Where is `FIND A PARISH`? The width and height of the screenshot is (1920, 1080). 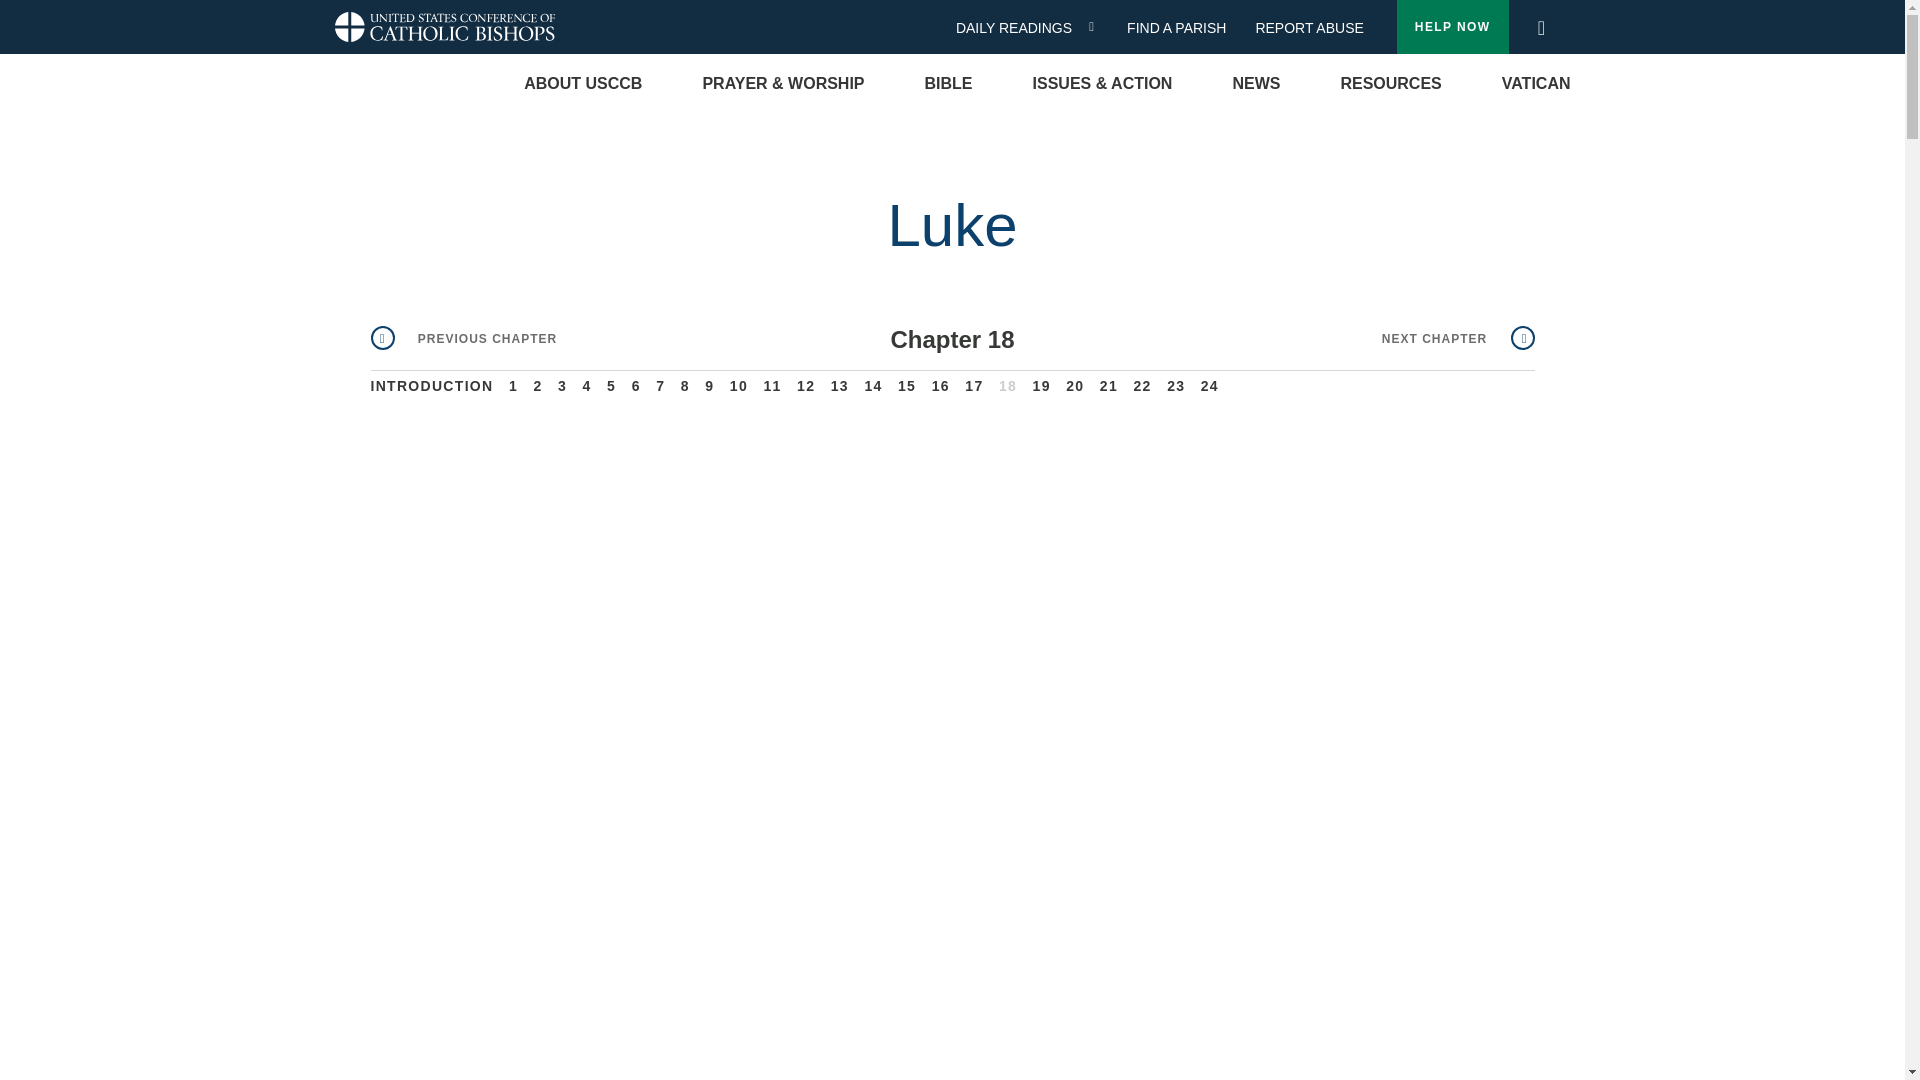
FIND A PARISH is located at coordinates (1184, 28).